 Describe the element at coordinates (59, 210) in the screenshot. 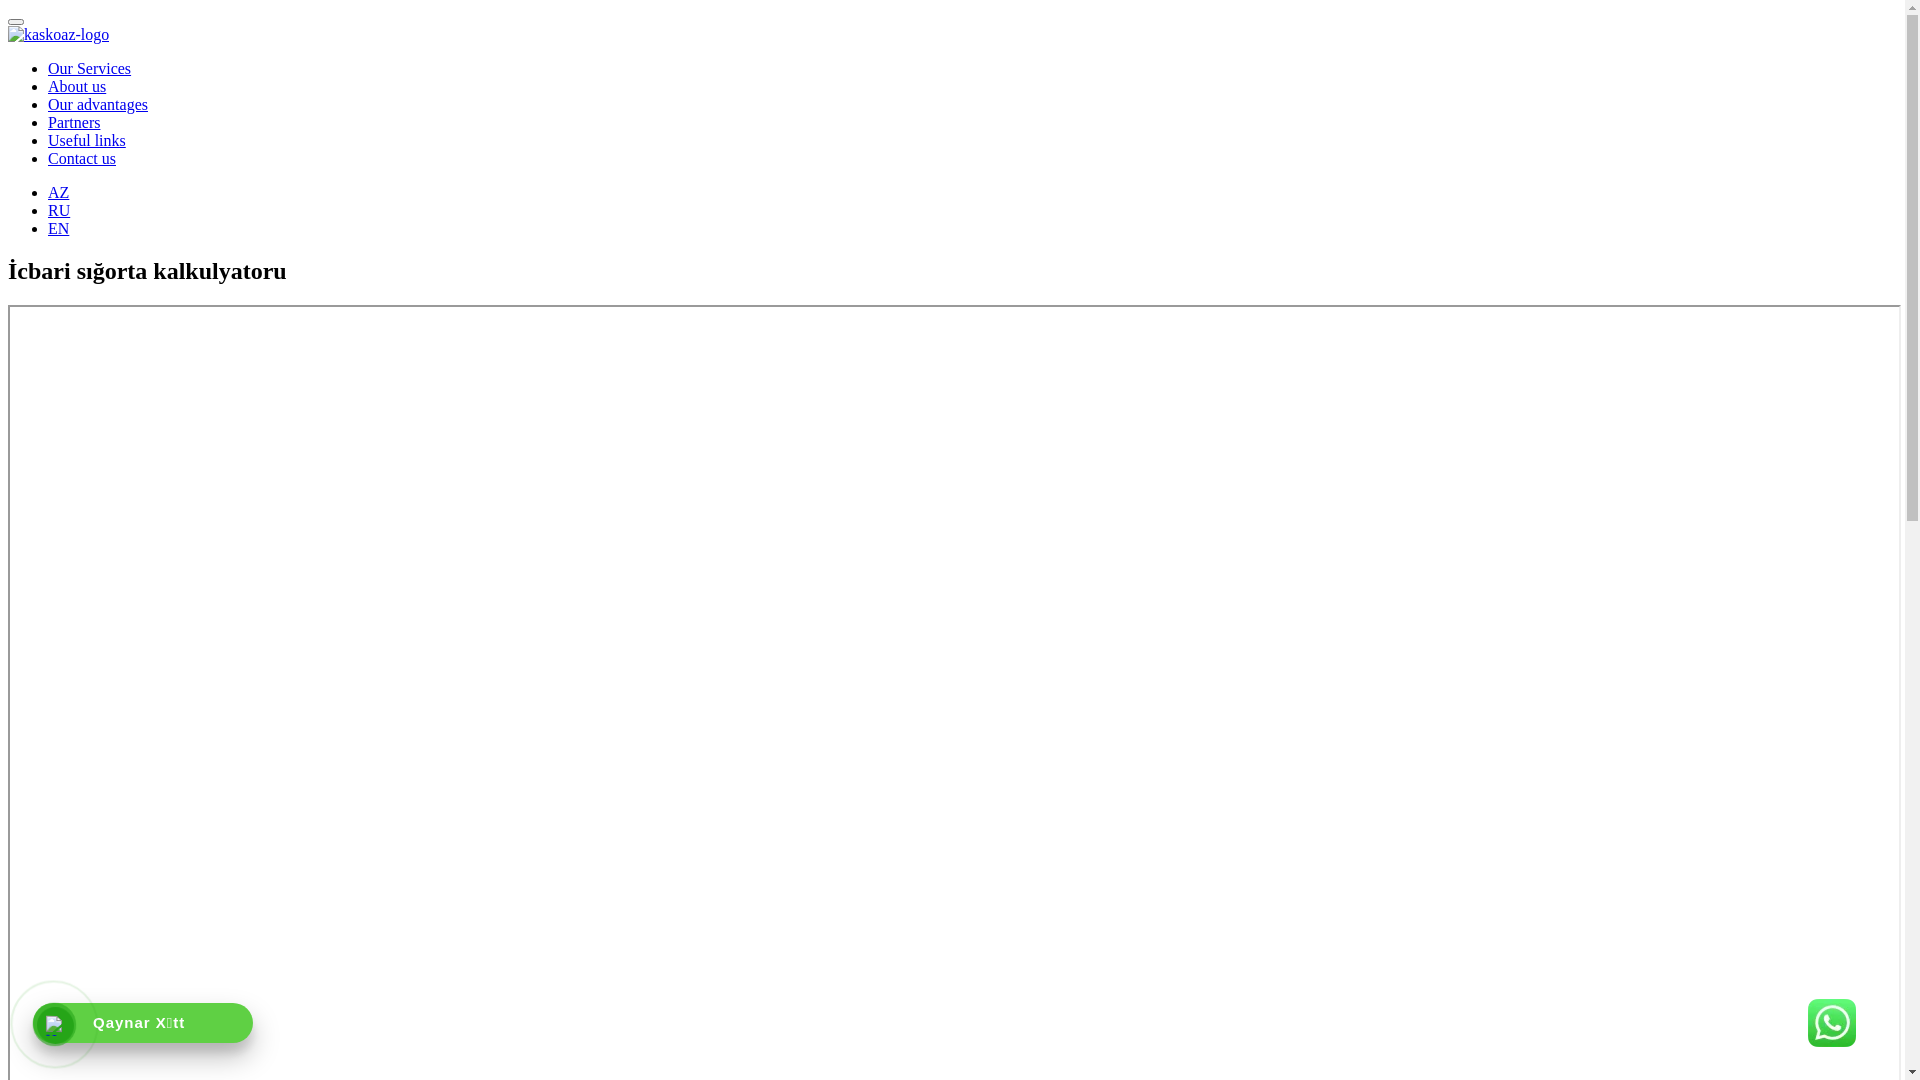

I see `RU` at that location.